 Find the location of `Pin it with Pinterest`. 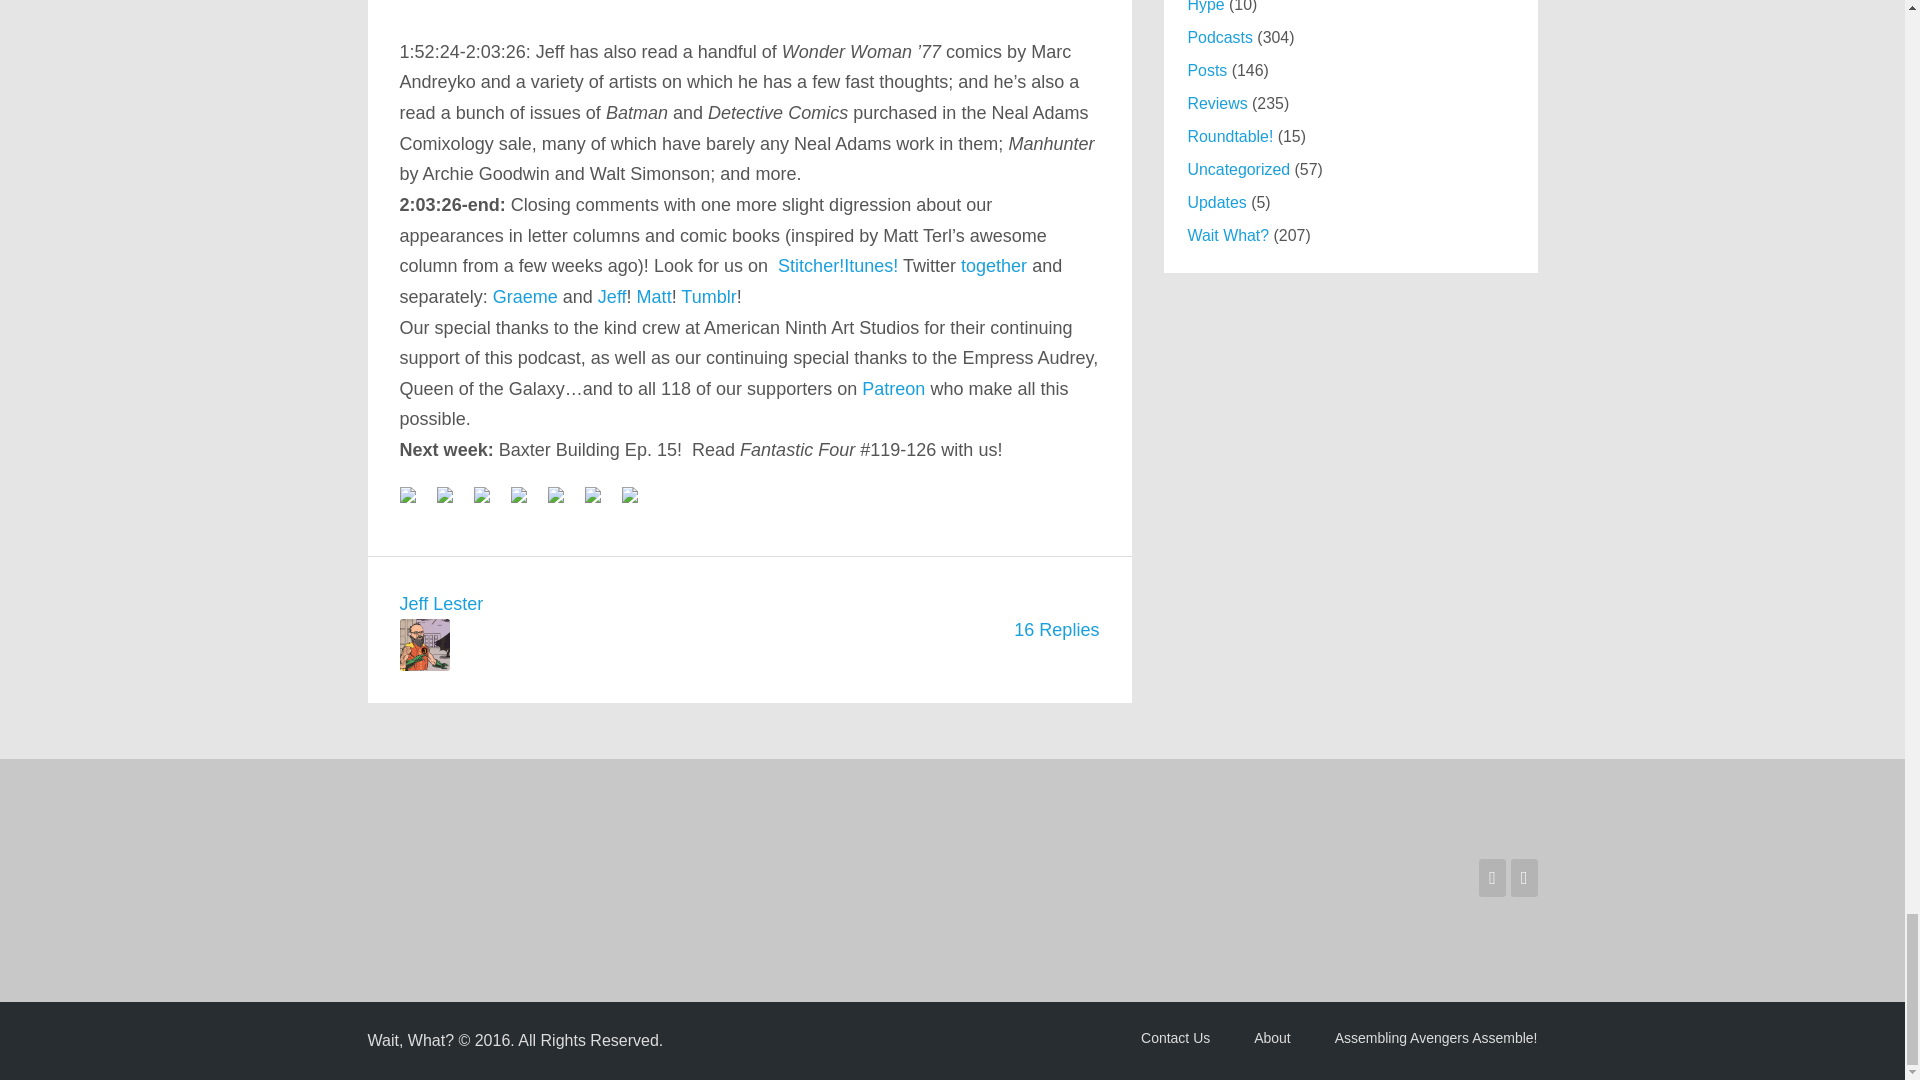

Pin it with Pinterest is located at coordinates (518, 495).